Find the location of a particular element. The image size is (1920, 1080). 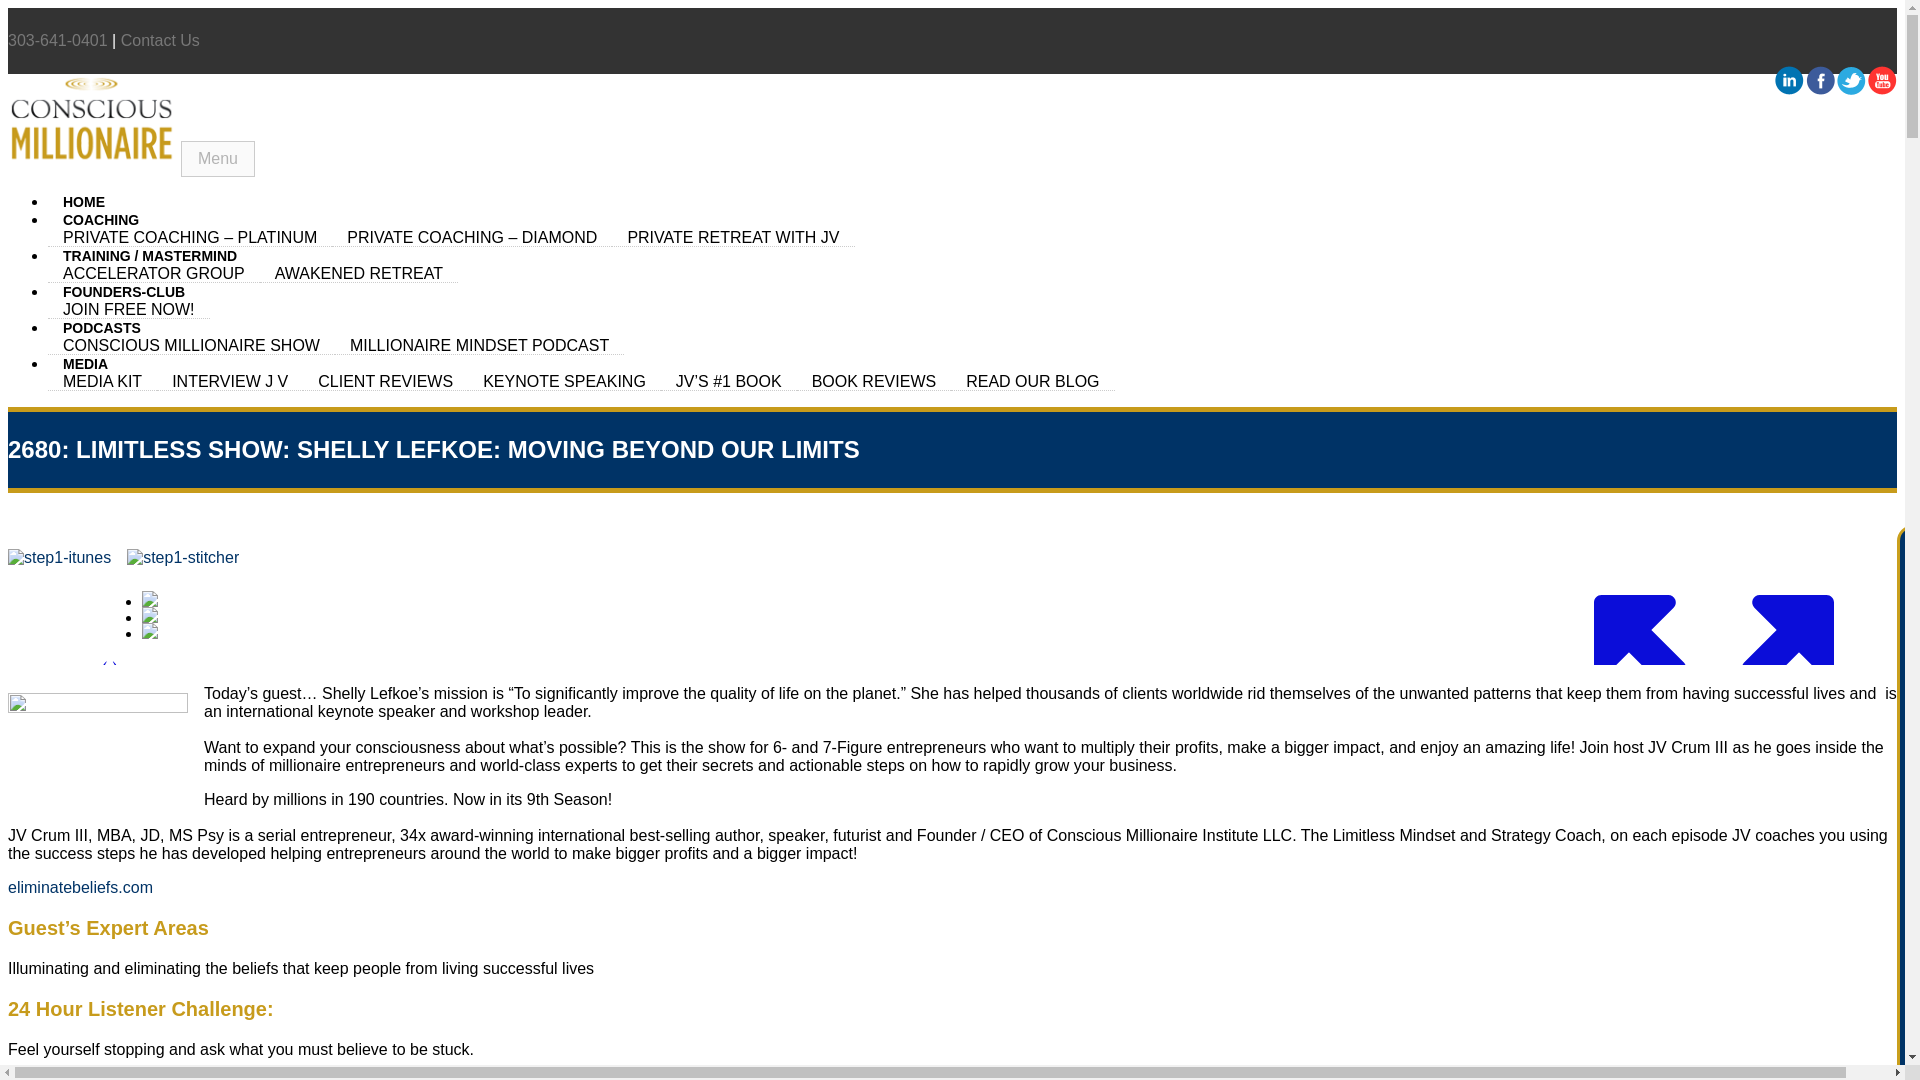

BOOK REVIEWS is located at coordinates (873, 381).